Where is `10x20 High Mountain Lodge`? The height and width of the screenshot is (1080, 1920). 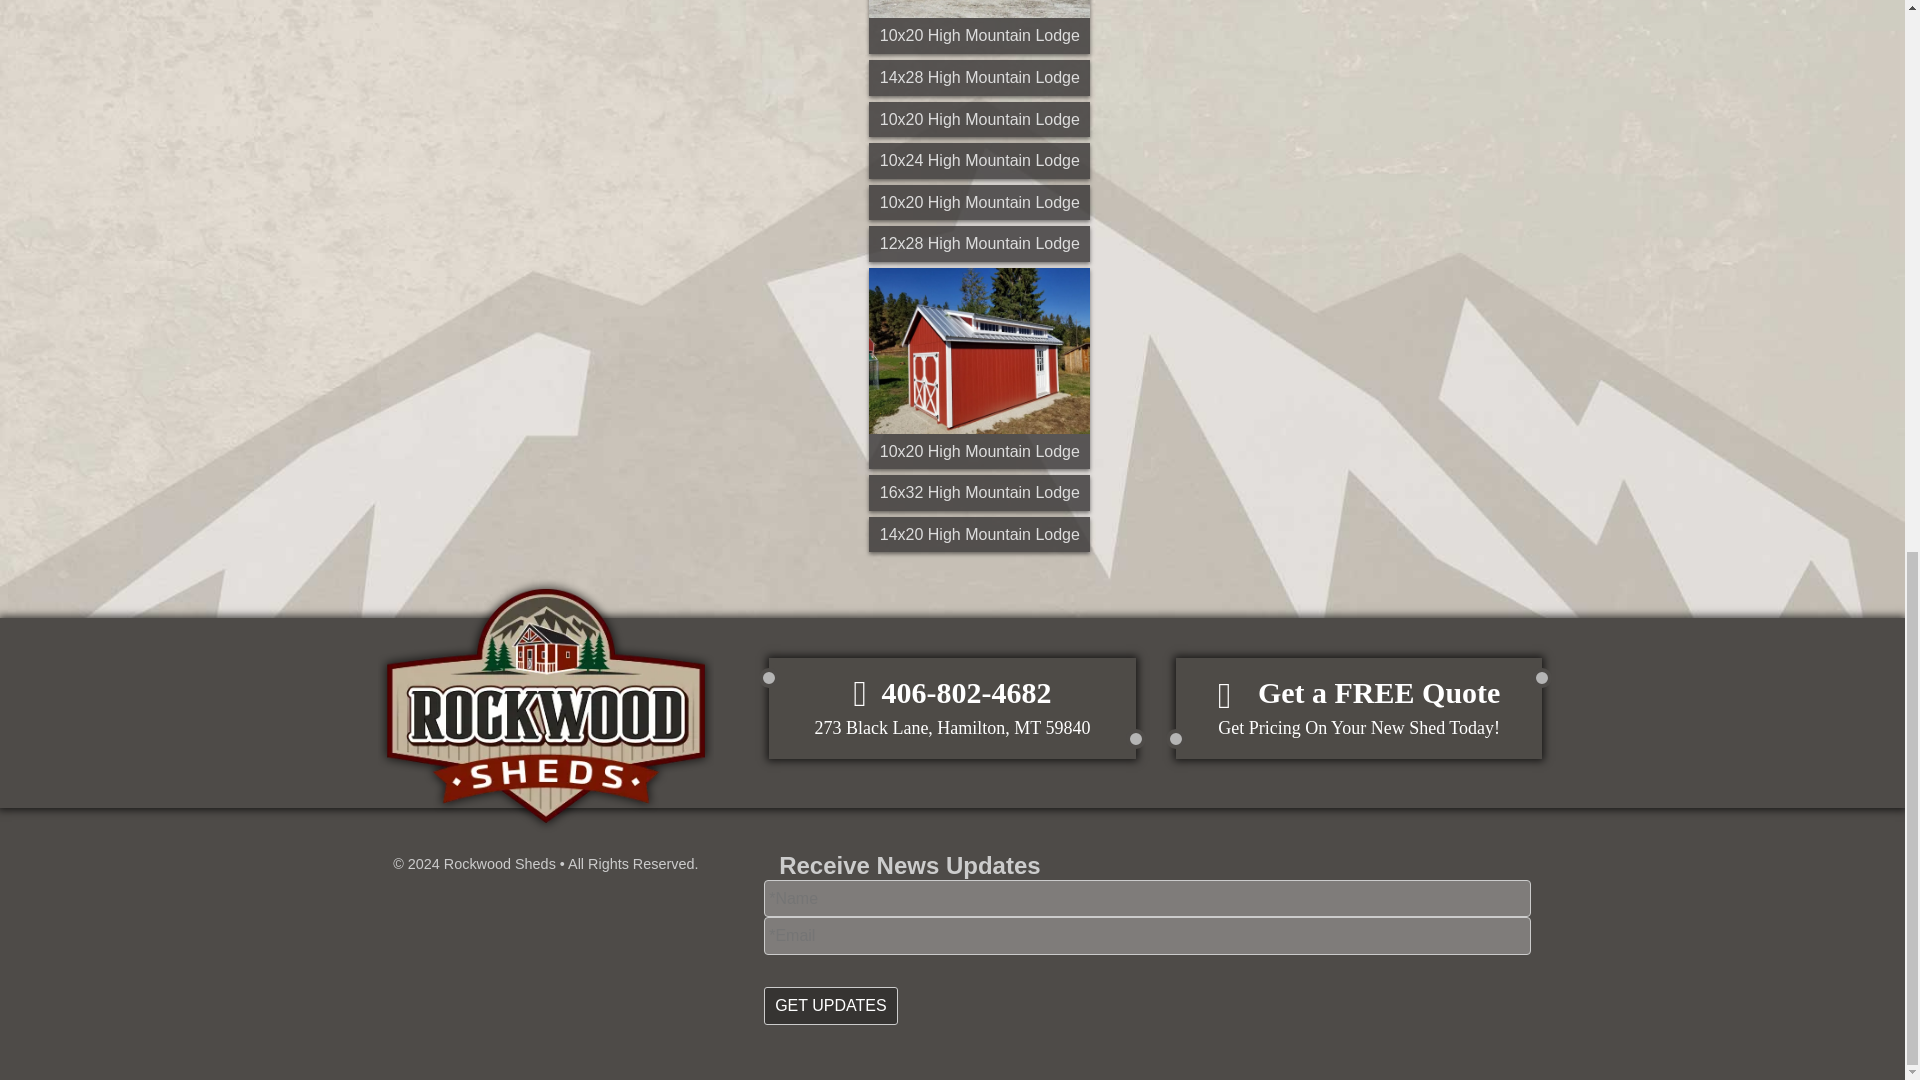
10x20 High Mountain Lodge is located at coordinates (980, 27).